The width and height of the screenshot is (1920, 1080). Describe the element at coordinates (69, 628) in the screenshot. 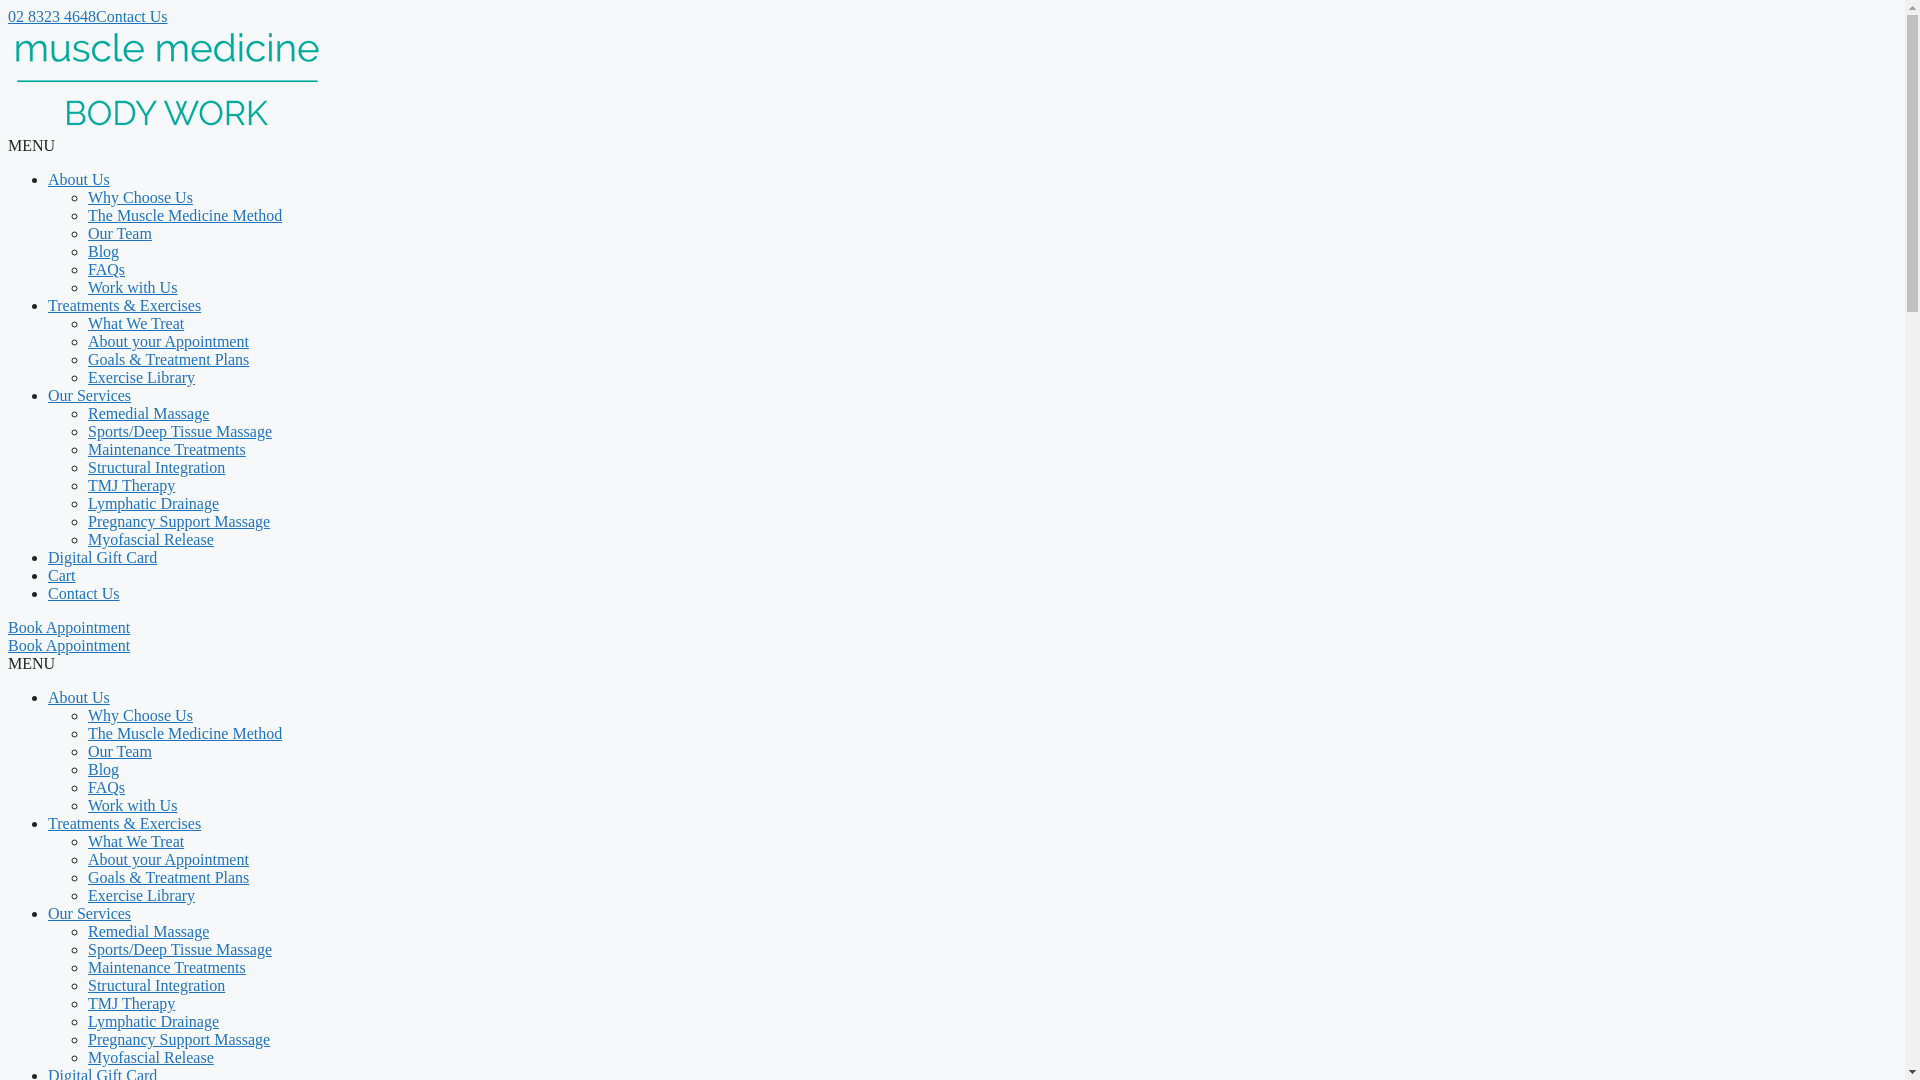

I see `Book Appointment` at that location.